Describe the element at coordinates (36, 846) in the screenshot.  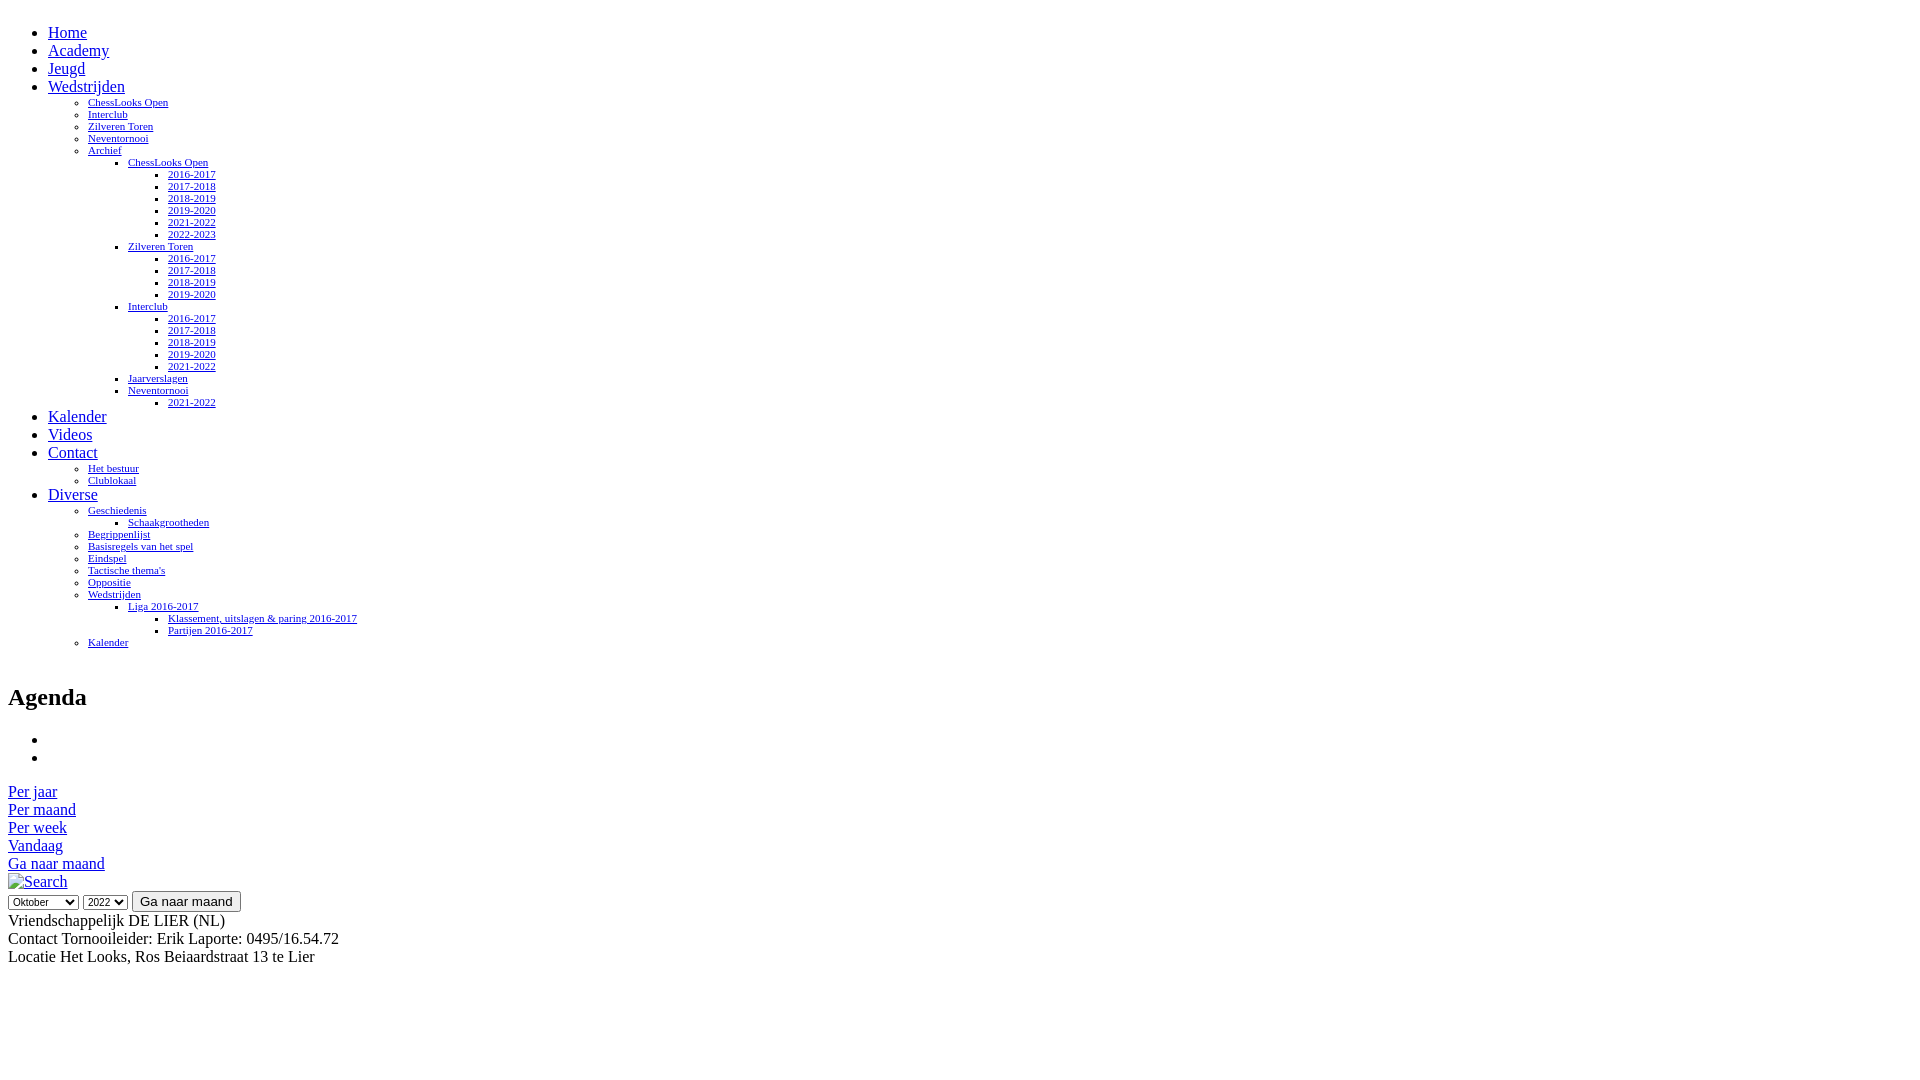
I see `Vandaag` at that location.